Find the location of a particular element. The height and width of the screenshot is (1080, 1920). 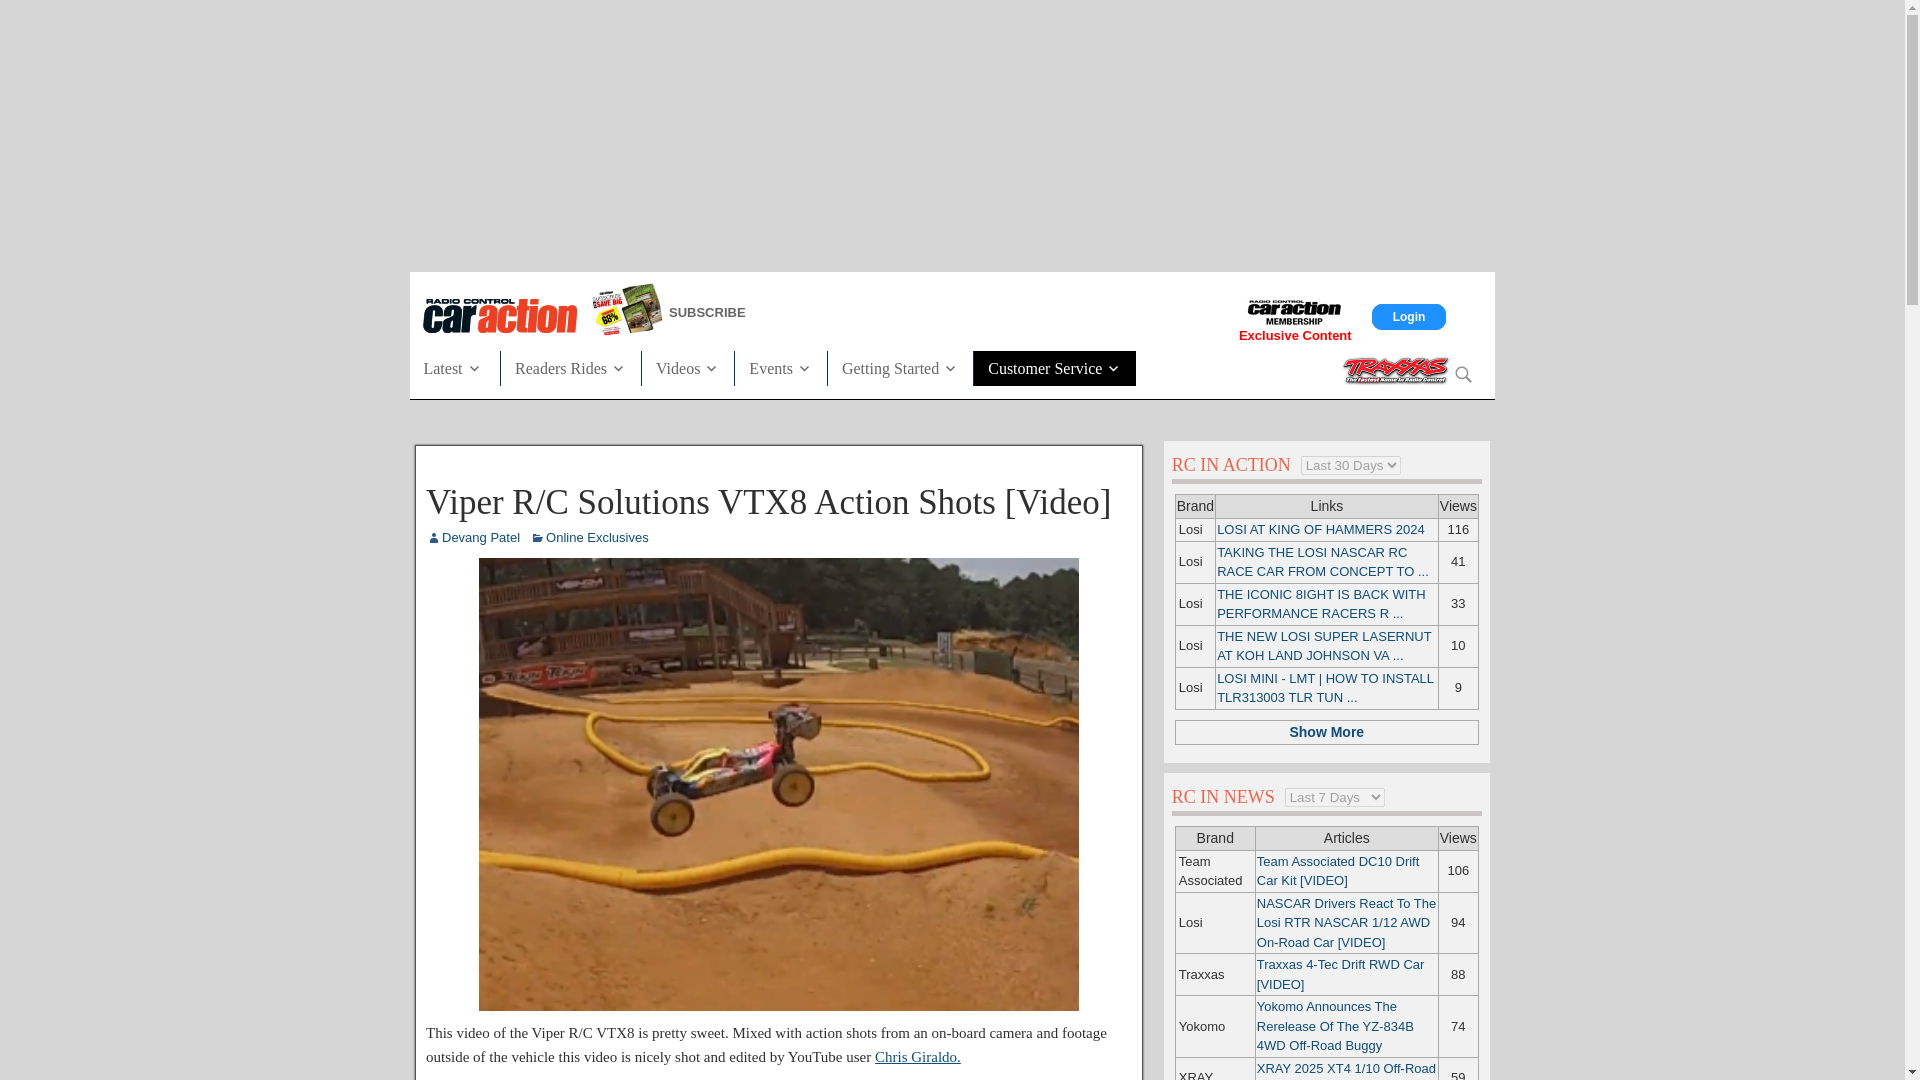

LOSI AT KING OF HAMMERS 2024 is located at coordinates (1320, 528).